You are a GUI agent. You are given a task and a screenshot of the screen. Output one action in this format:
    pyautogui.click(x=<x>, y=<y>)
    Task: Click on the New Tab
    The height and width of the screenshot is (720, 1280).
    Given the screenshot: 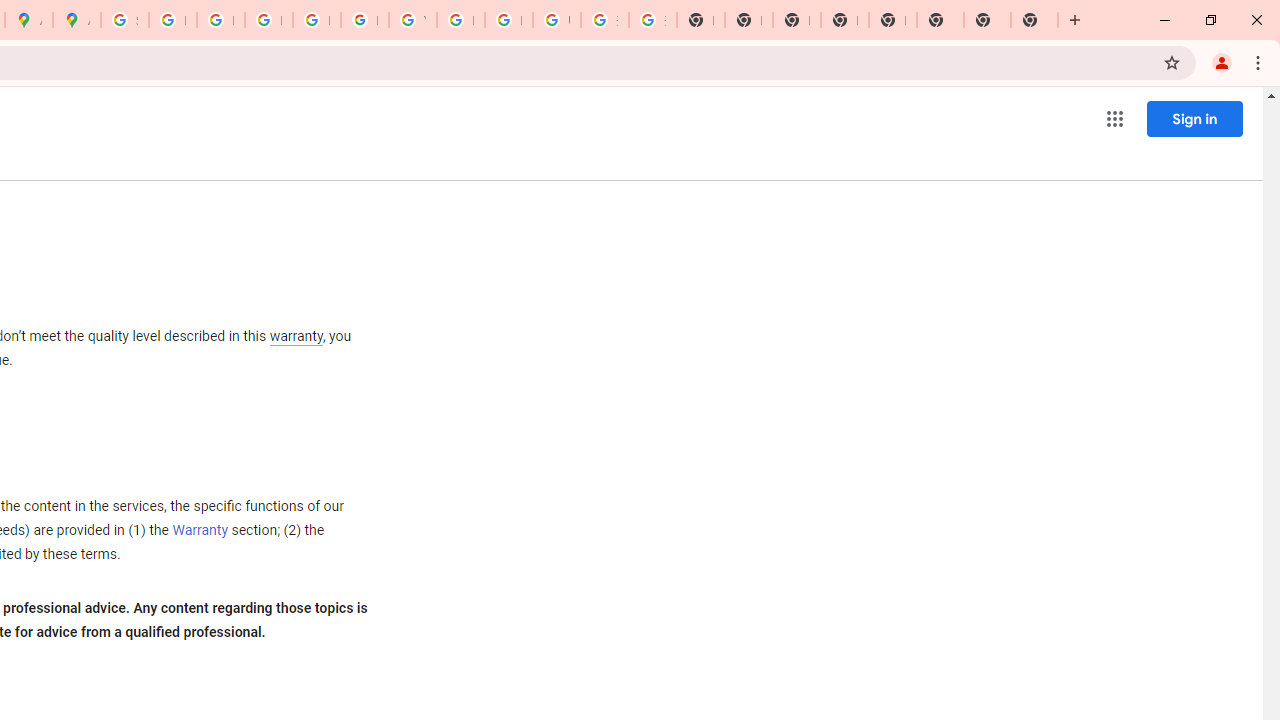 What is the action you would take?
    pyautogui.click(x=987, y=20)
    